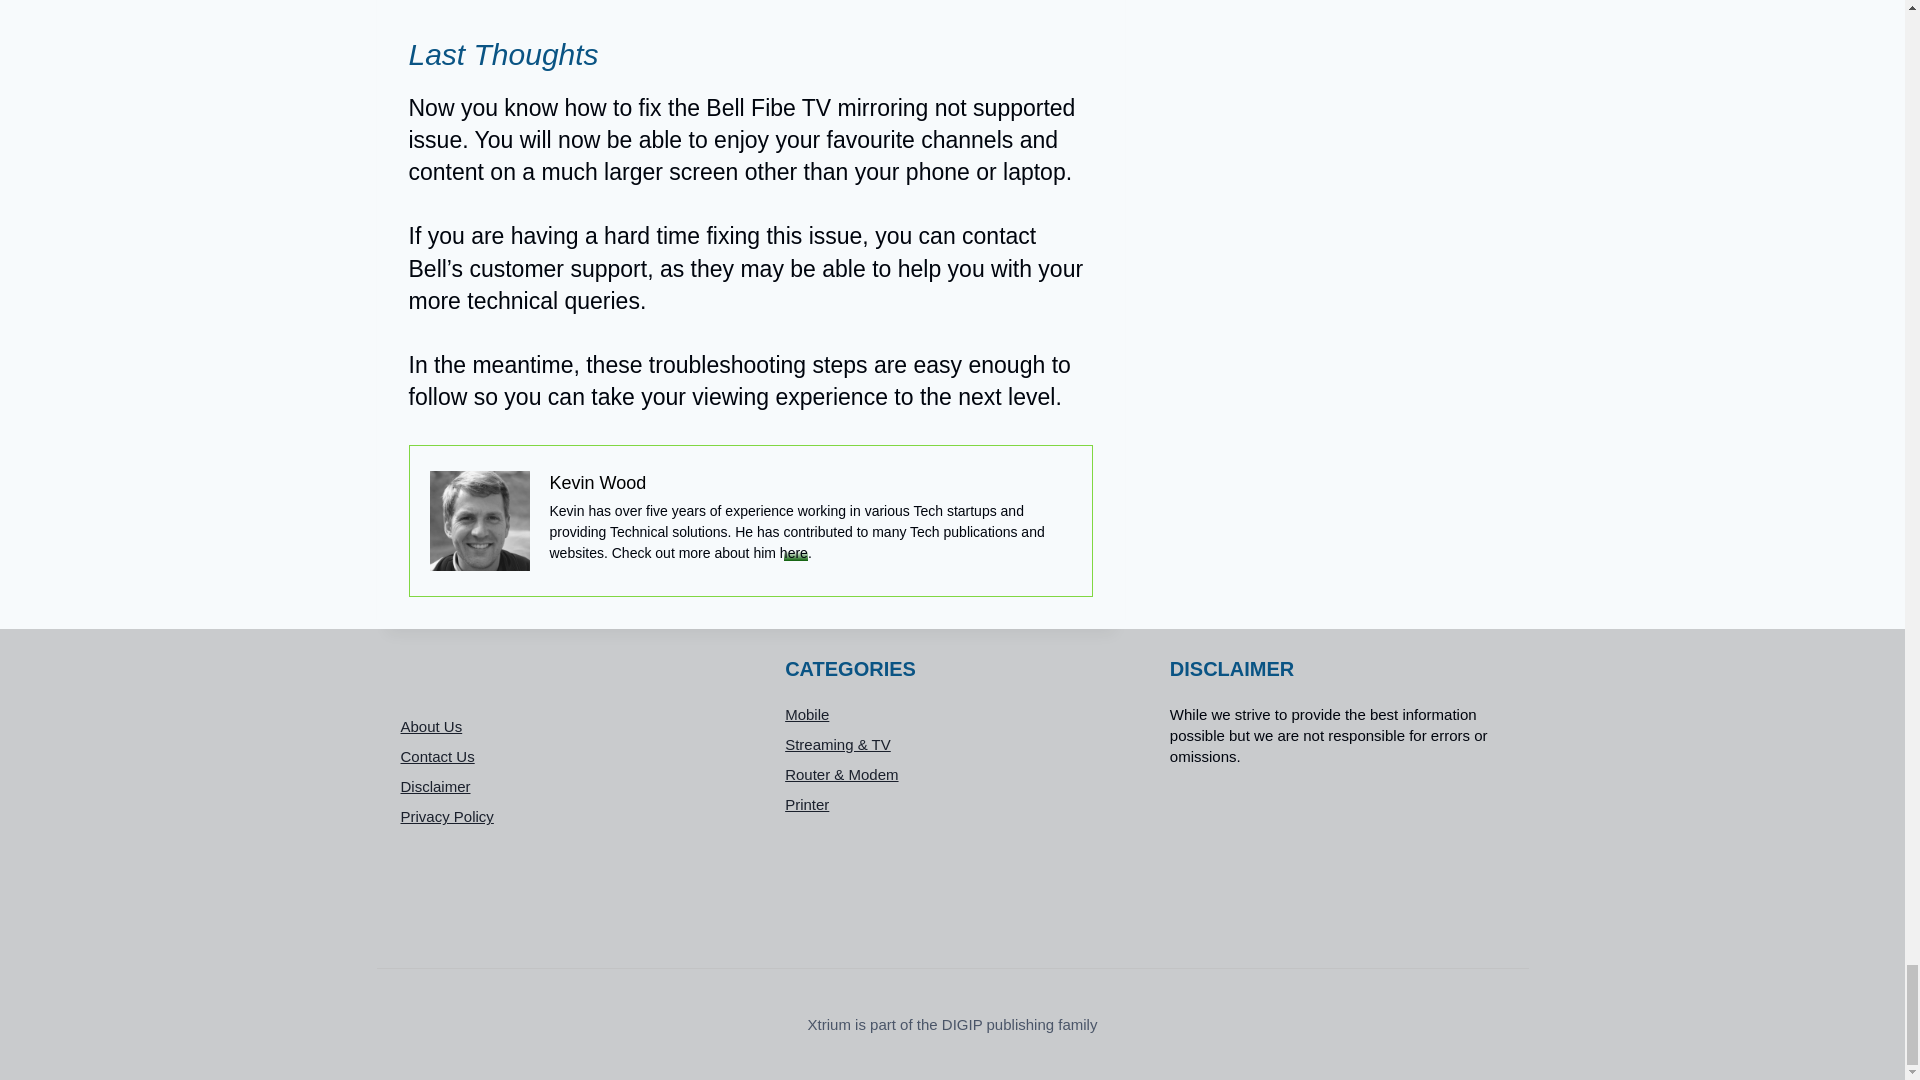 Image resolution: width=1920 pixels, height=1080 pixels. What do you see at coordinates (1337, 856) in the screenshot?
I see `DMCA.com Protection Status` at bounding box center [1337, 856].